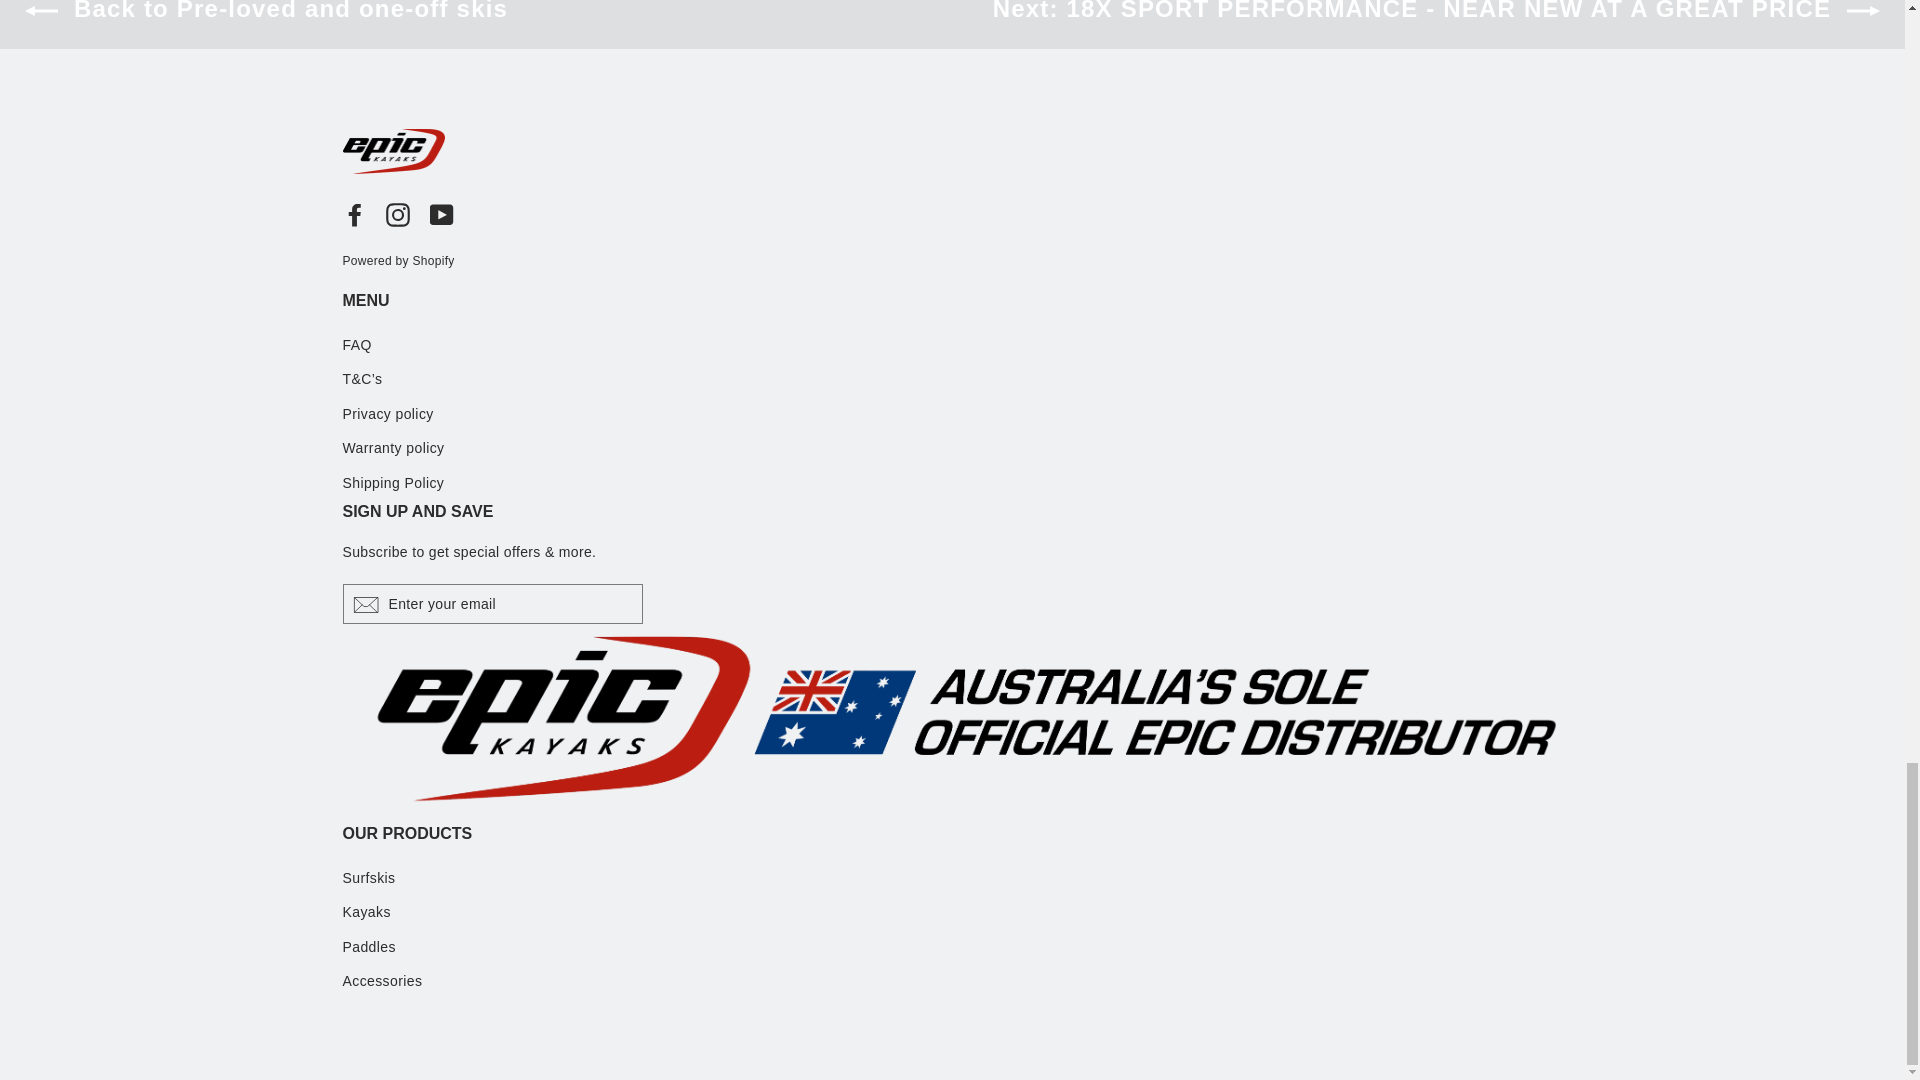 The height and width of the screenshot is (1080, 1920). Describe the element at coordinates (442, 213) in the screenshot. I see `Epic Kayaks Australia on YouTube` at that location.